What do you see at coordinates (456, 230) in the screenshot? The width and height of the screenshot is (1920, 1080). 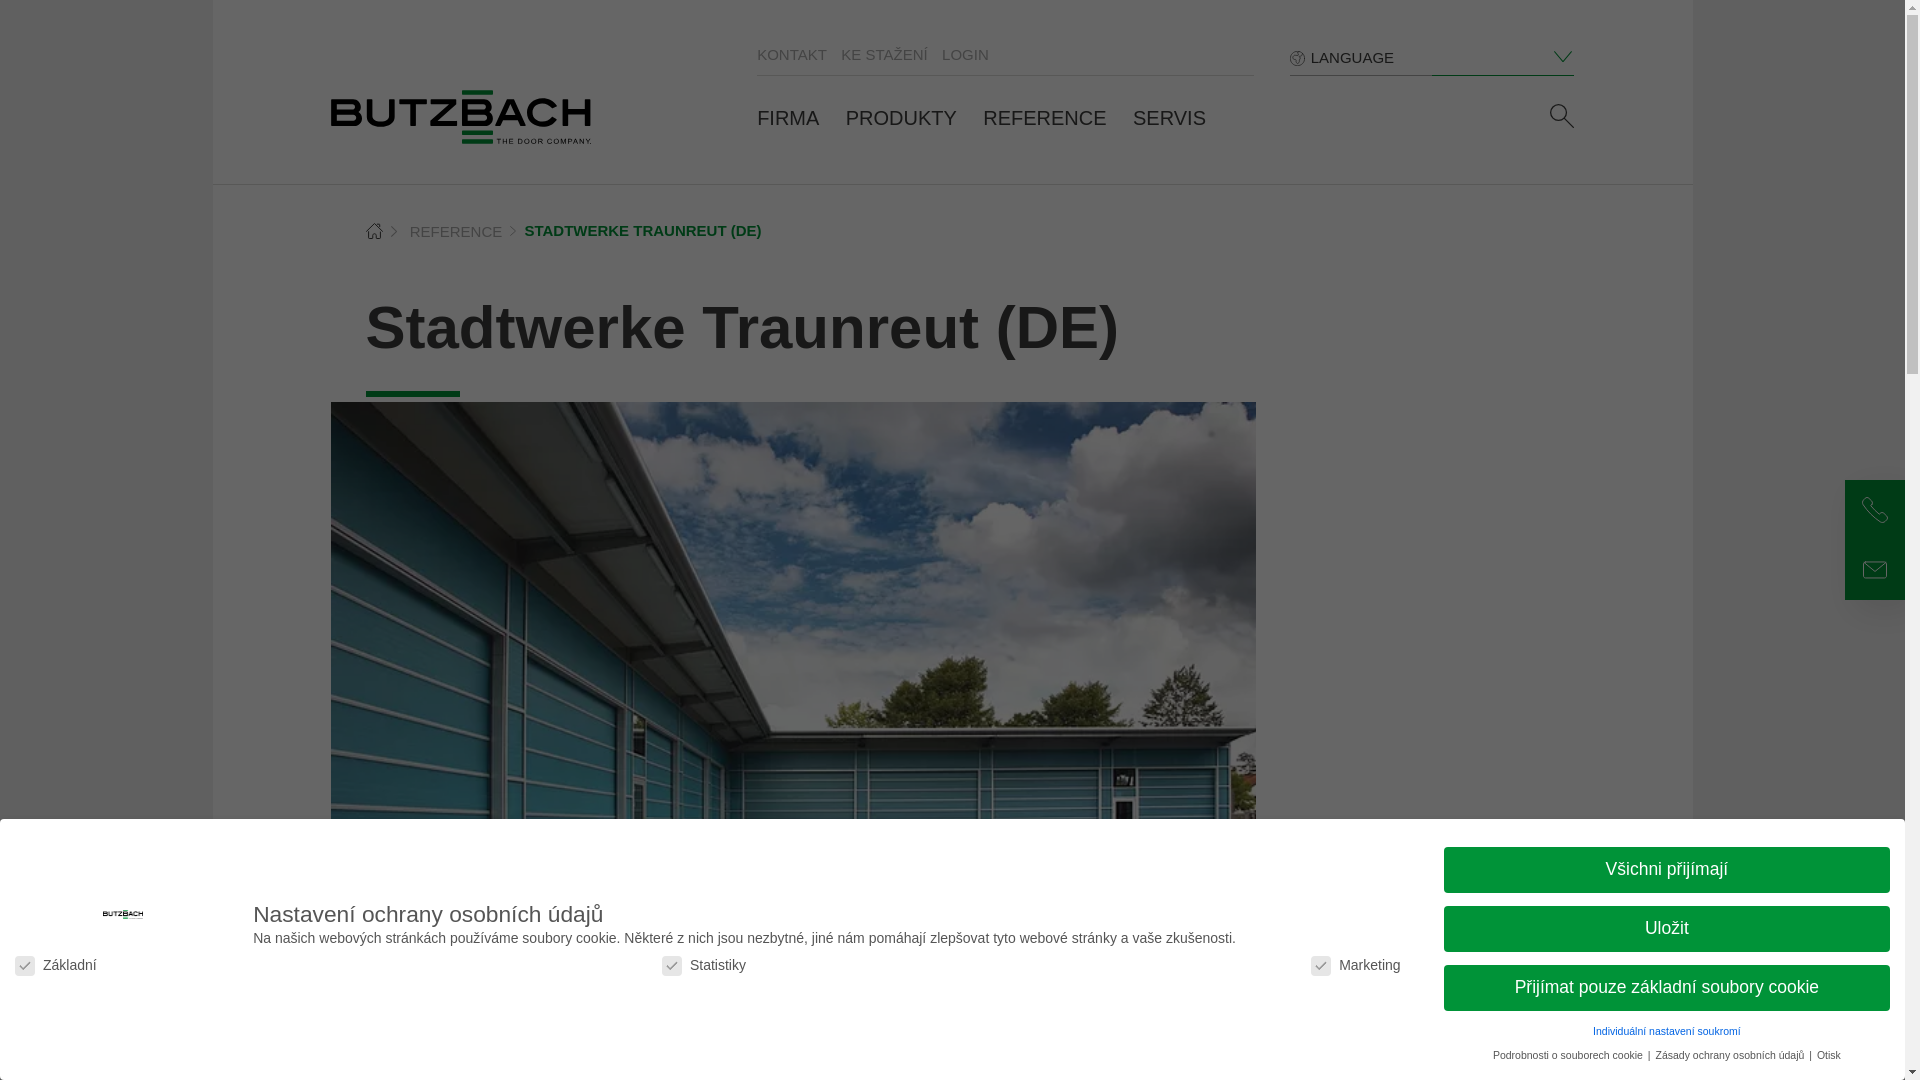 I see `Reference` at bounding box center [456, 230].